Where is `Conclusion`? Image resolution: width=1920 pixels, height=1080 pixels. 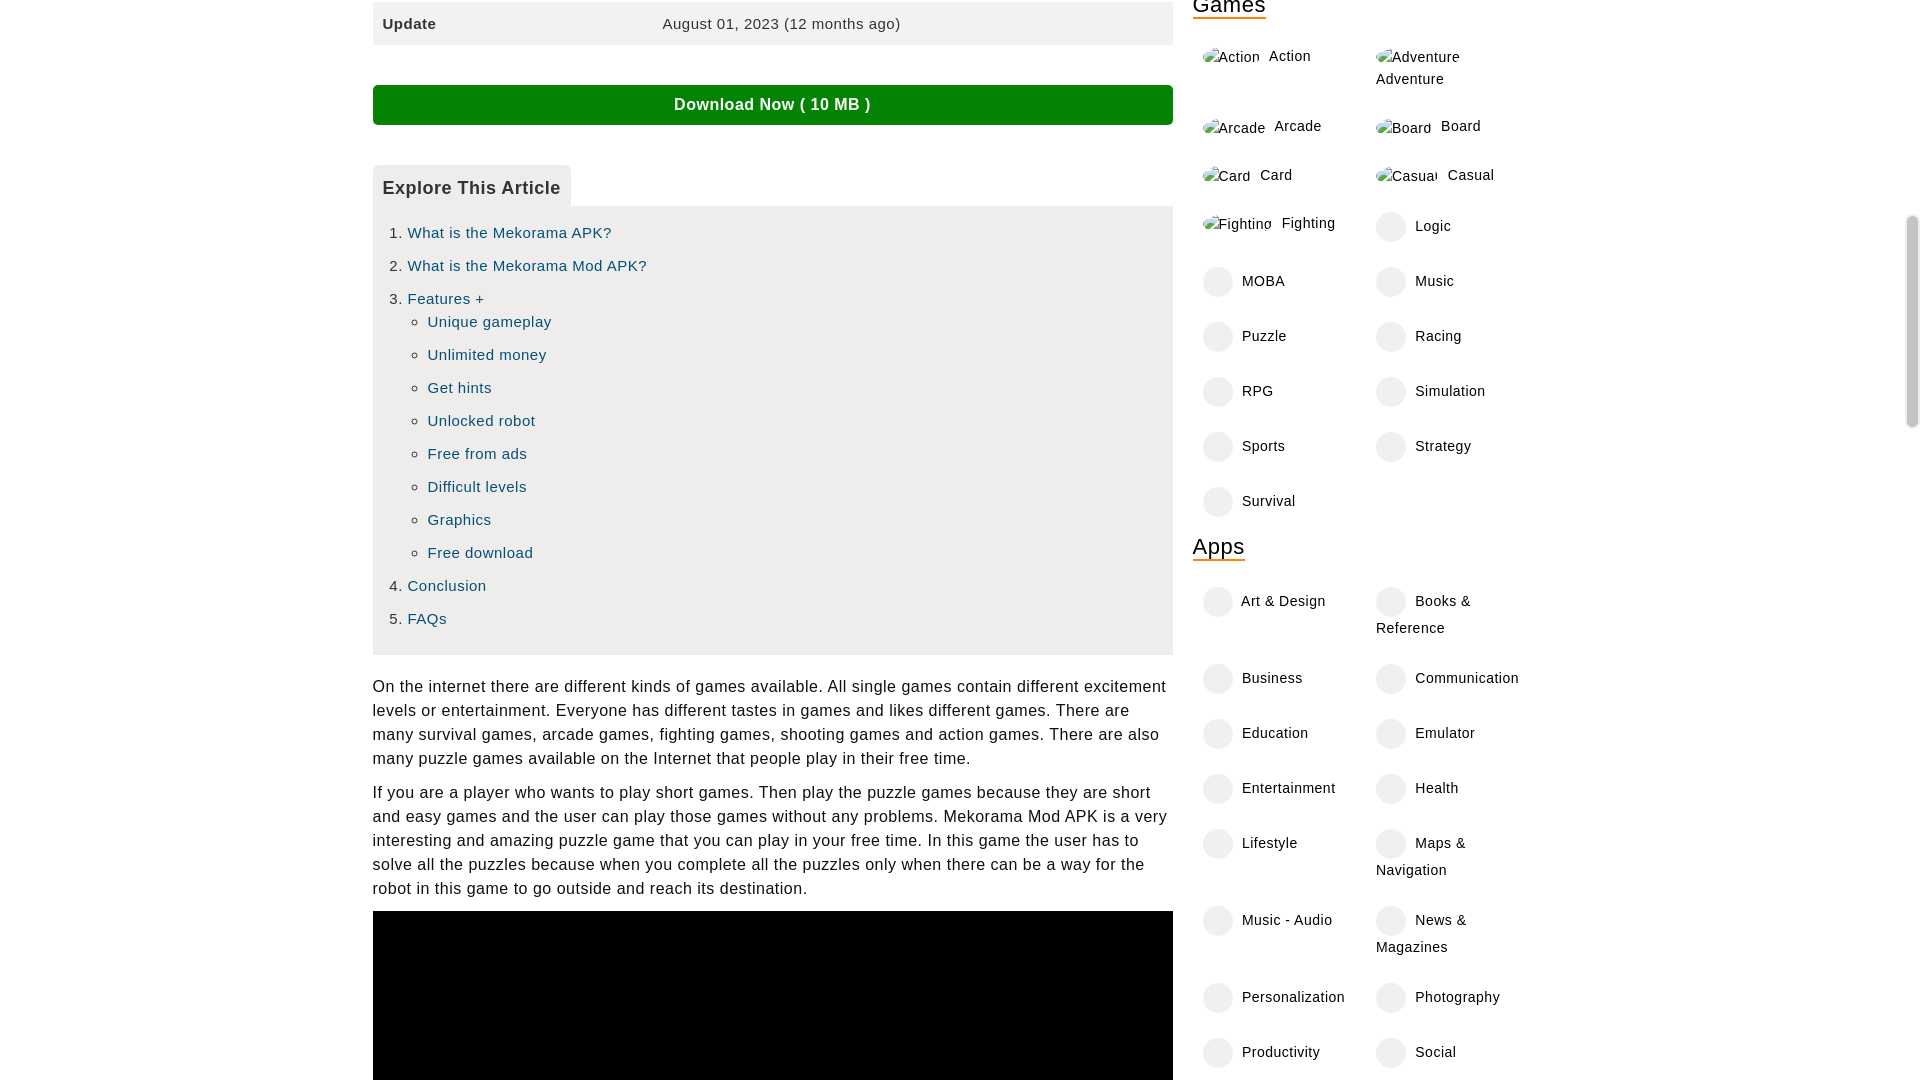 Conclusion is located at coordinates (447, 585).